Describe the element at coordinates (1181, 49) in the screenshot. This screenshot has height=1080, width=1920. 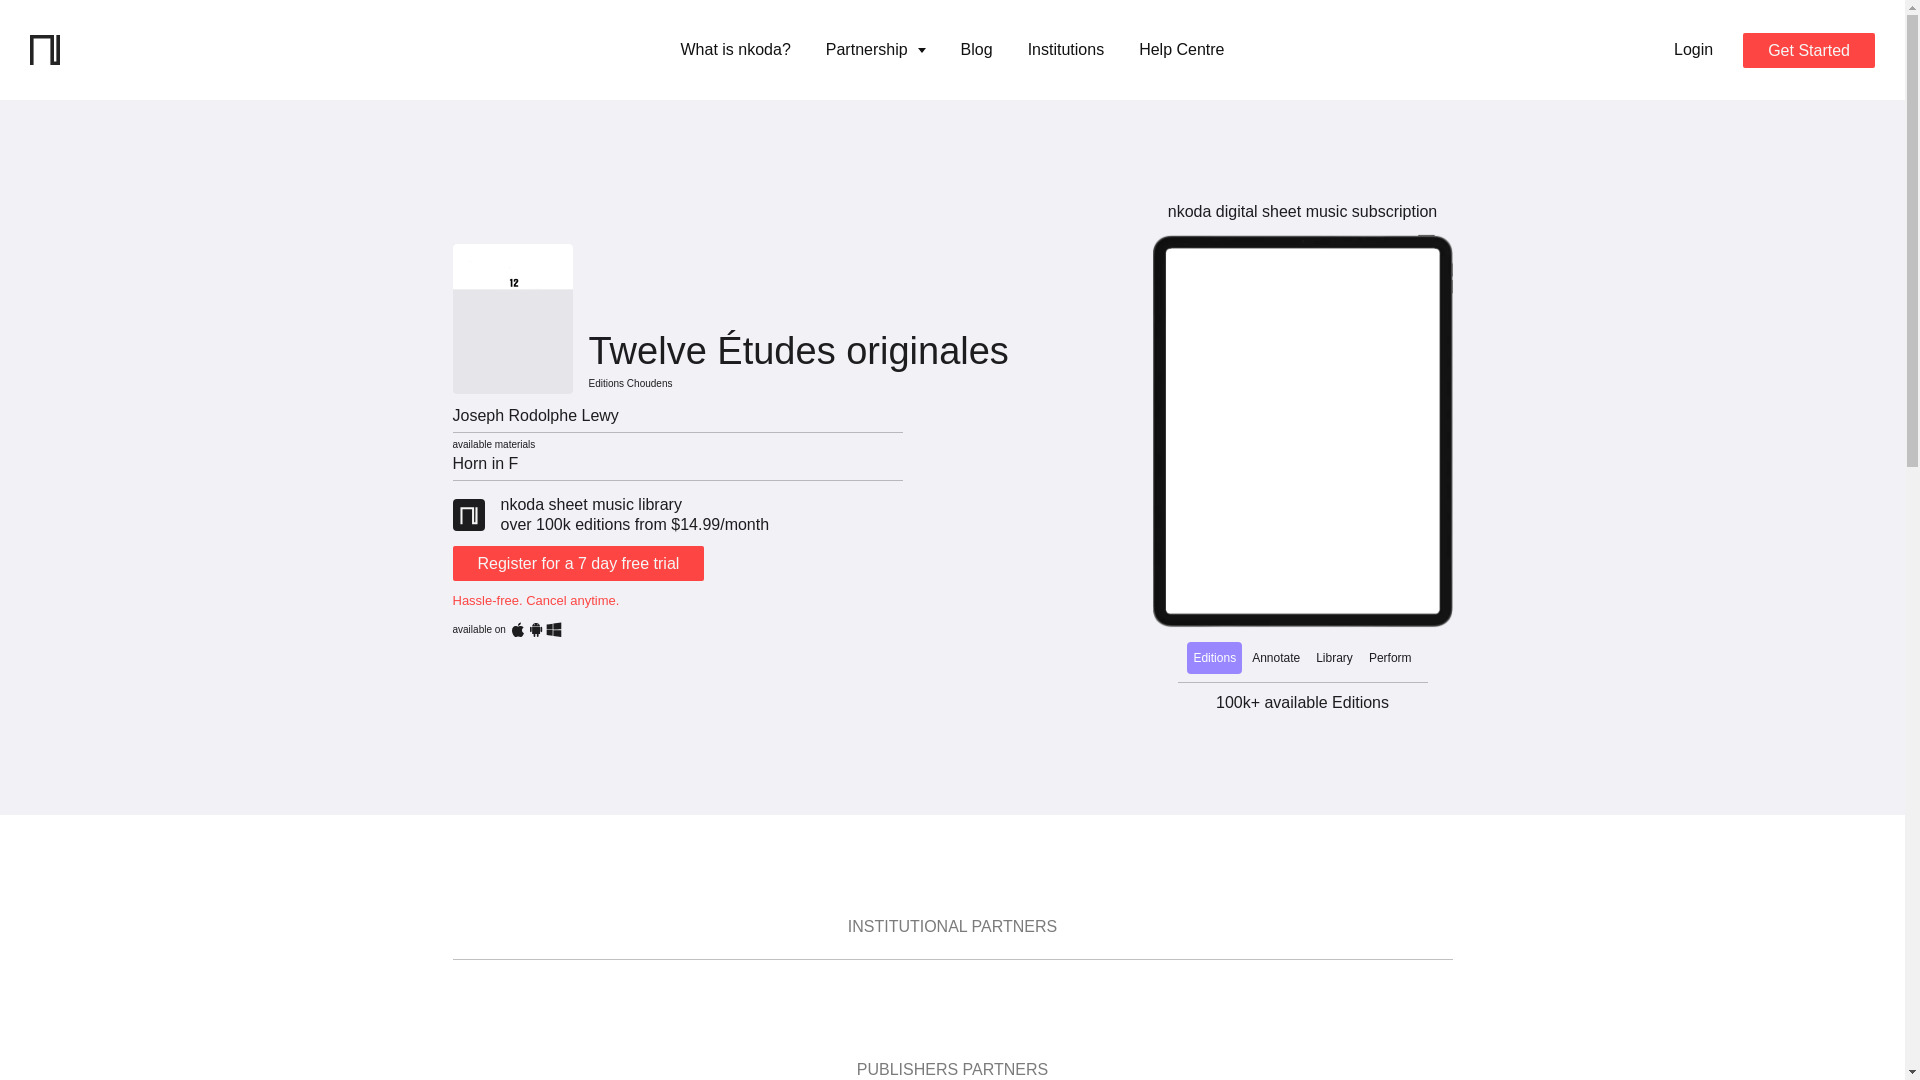
I see `Help Centre` at that location.